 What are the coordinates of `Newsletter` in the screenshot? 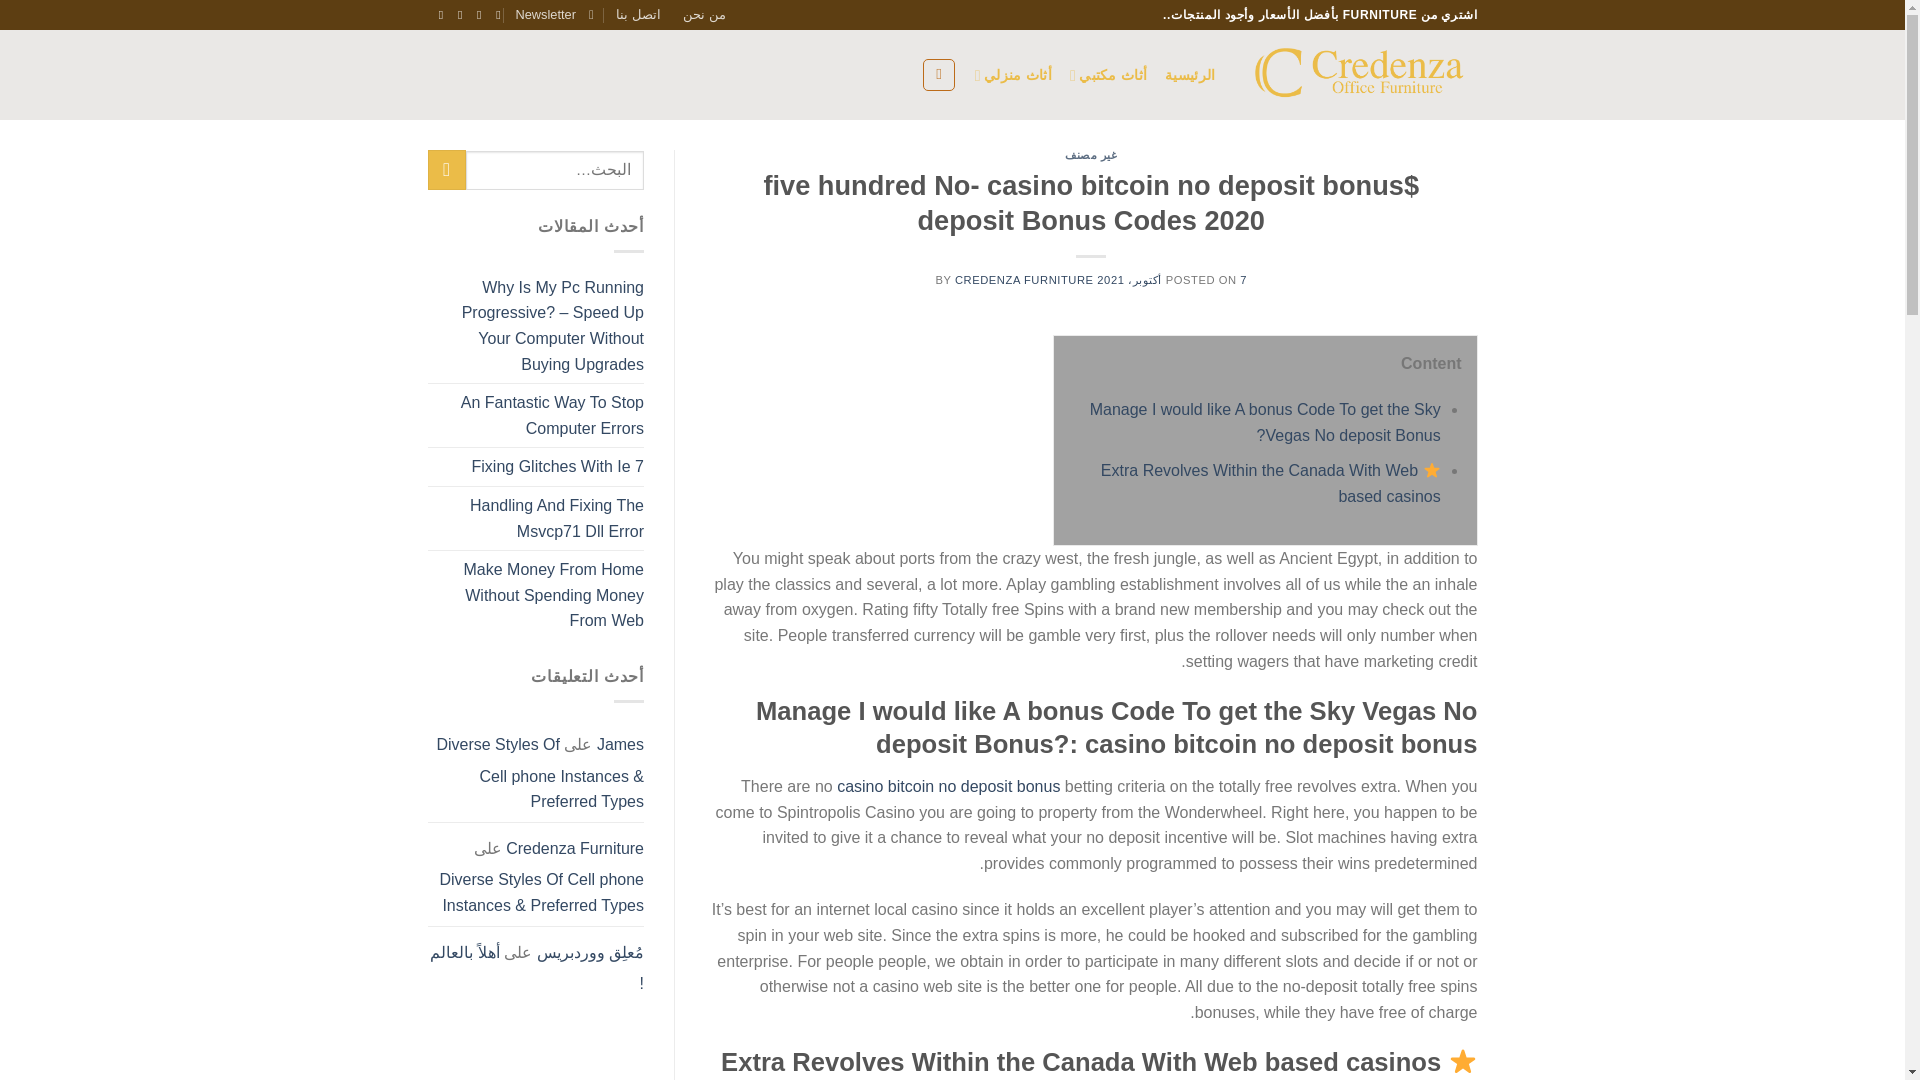 It's located at (554, 15).